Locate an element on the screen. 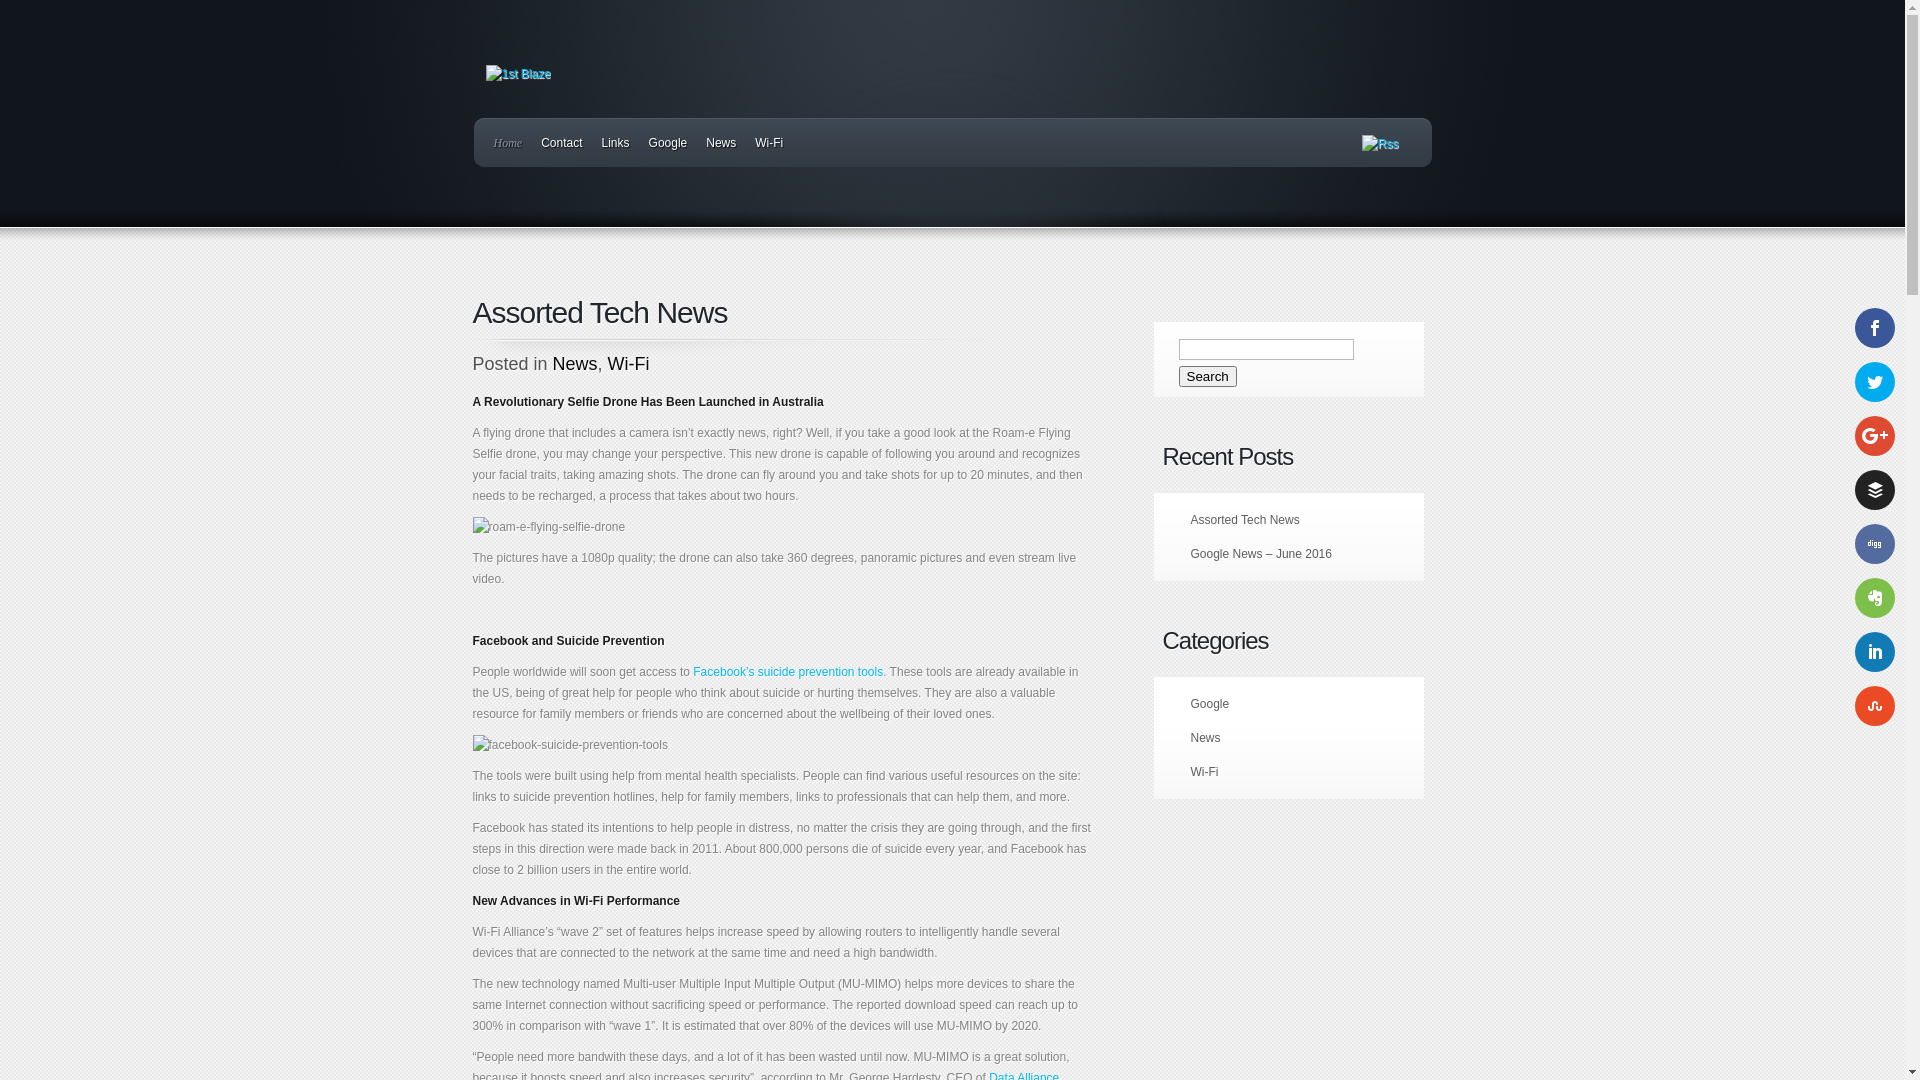 Image resolution: width=1920 pixels, height=1080 pixels. Assorted Tech News is located at coordinates (600, 312).